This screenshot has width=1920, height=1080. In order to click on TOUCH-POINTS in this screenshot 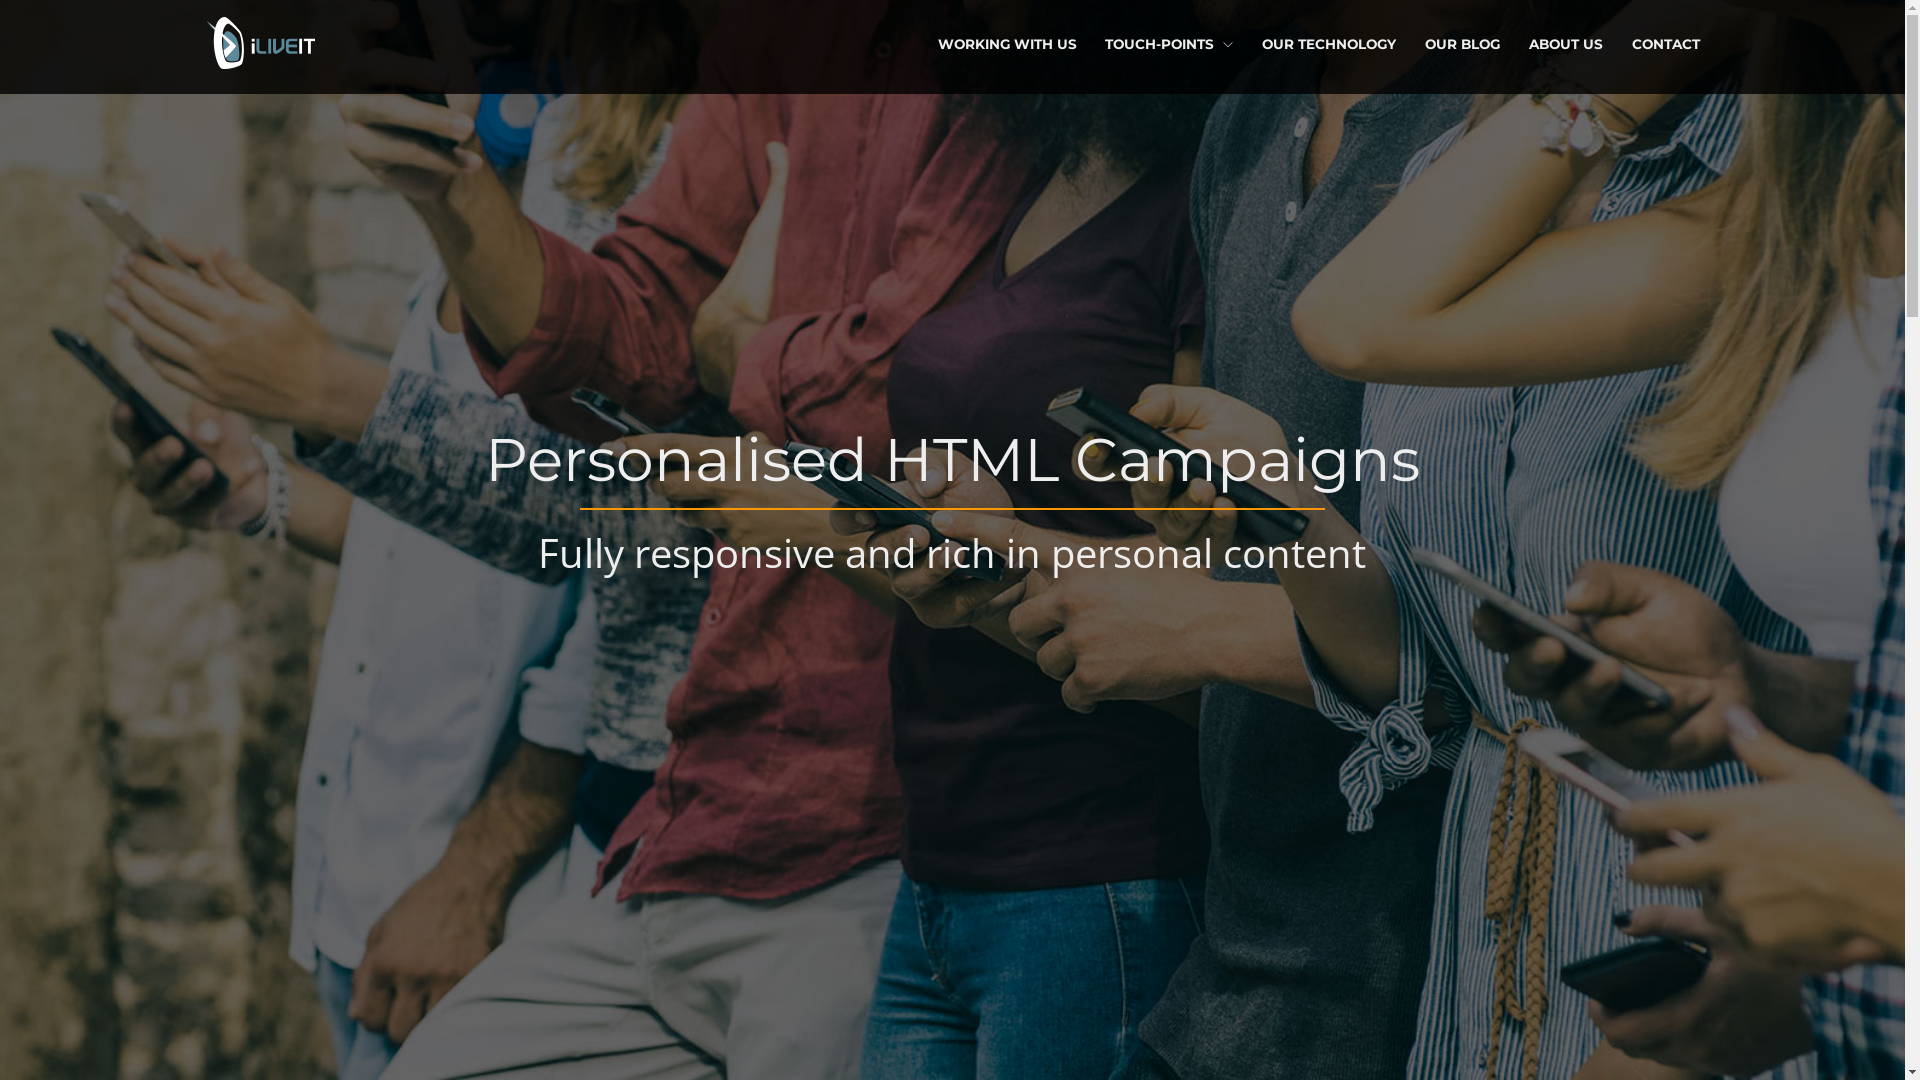, I will do `click(1169, 44)`.